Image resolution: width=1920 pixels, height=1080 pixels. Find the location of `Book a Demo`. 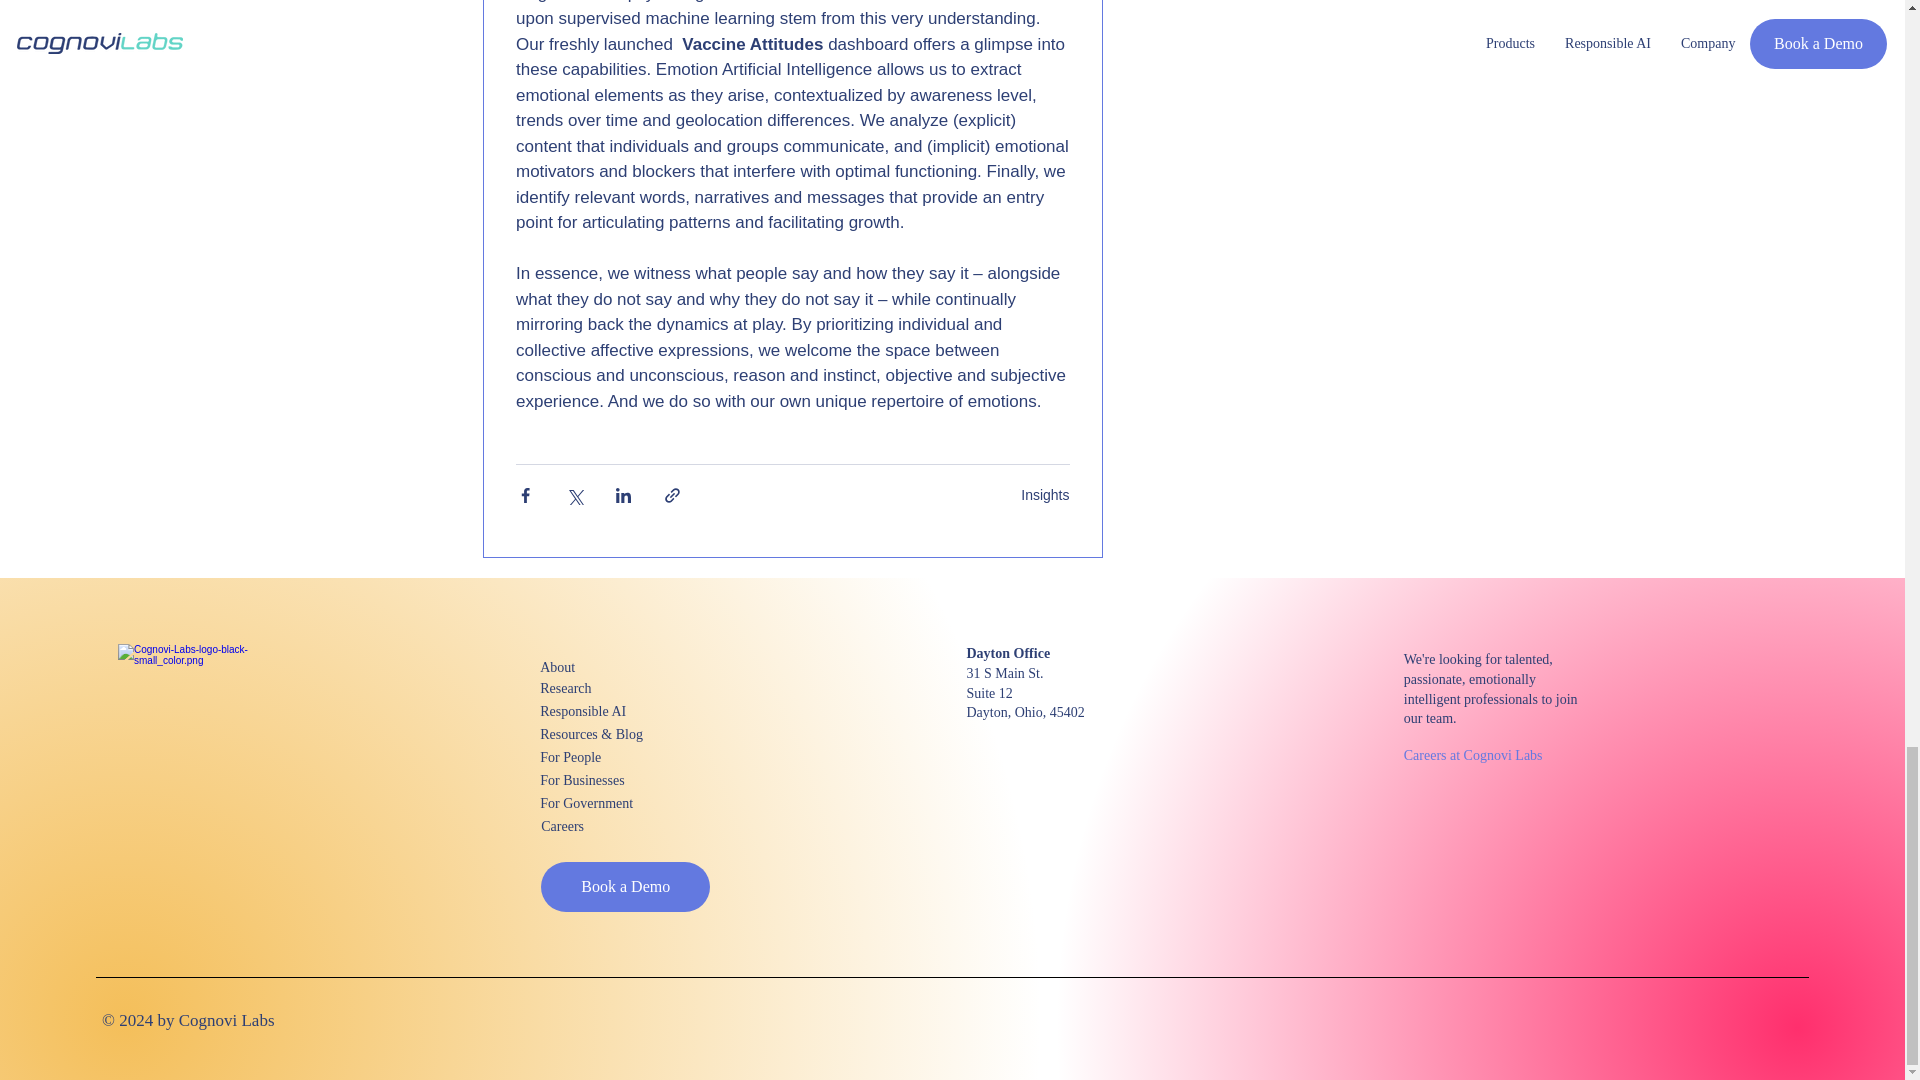

Book a Demo is located at coordinates (626, 886).